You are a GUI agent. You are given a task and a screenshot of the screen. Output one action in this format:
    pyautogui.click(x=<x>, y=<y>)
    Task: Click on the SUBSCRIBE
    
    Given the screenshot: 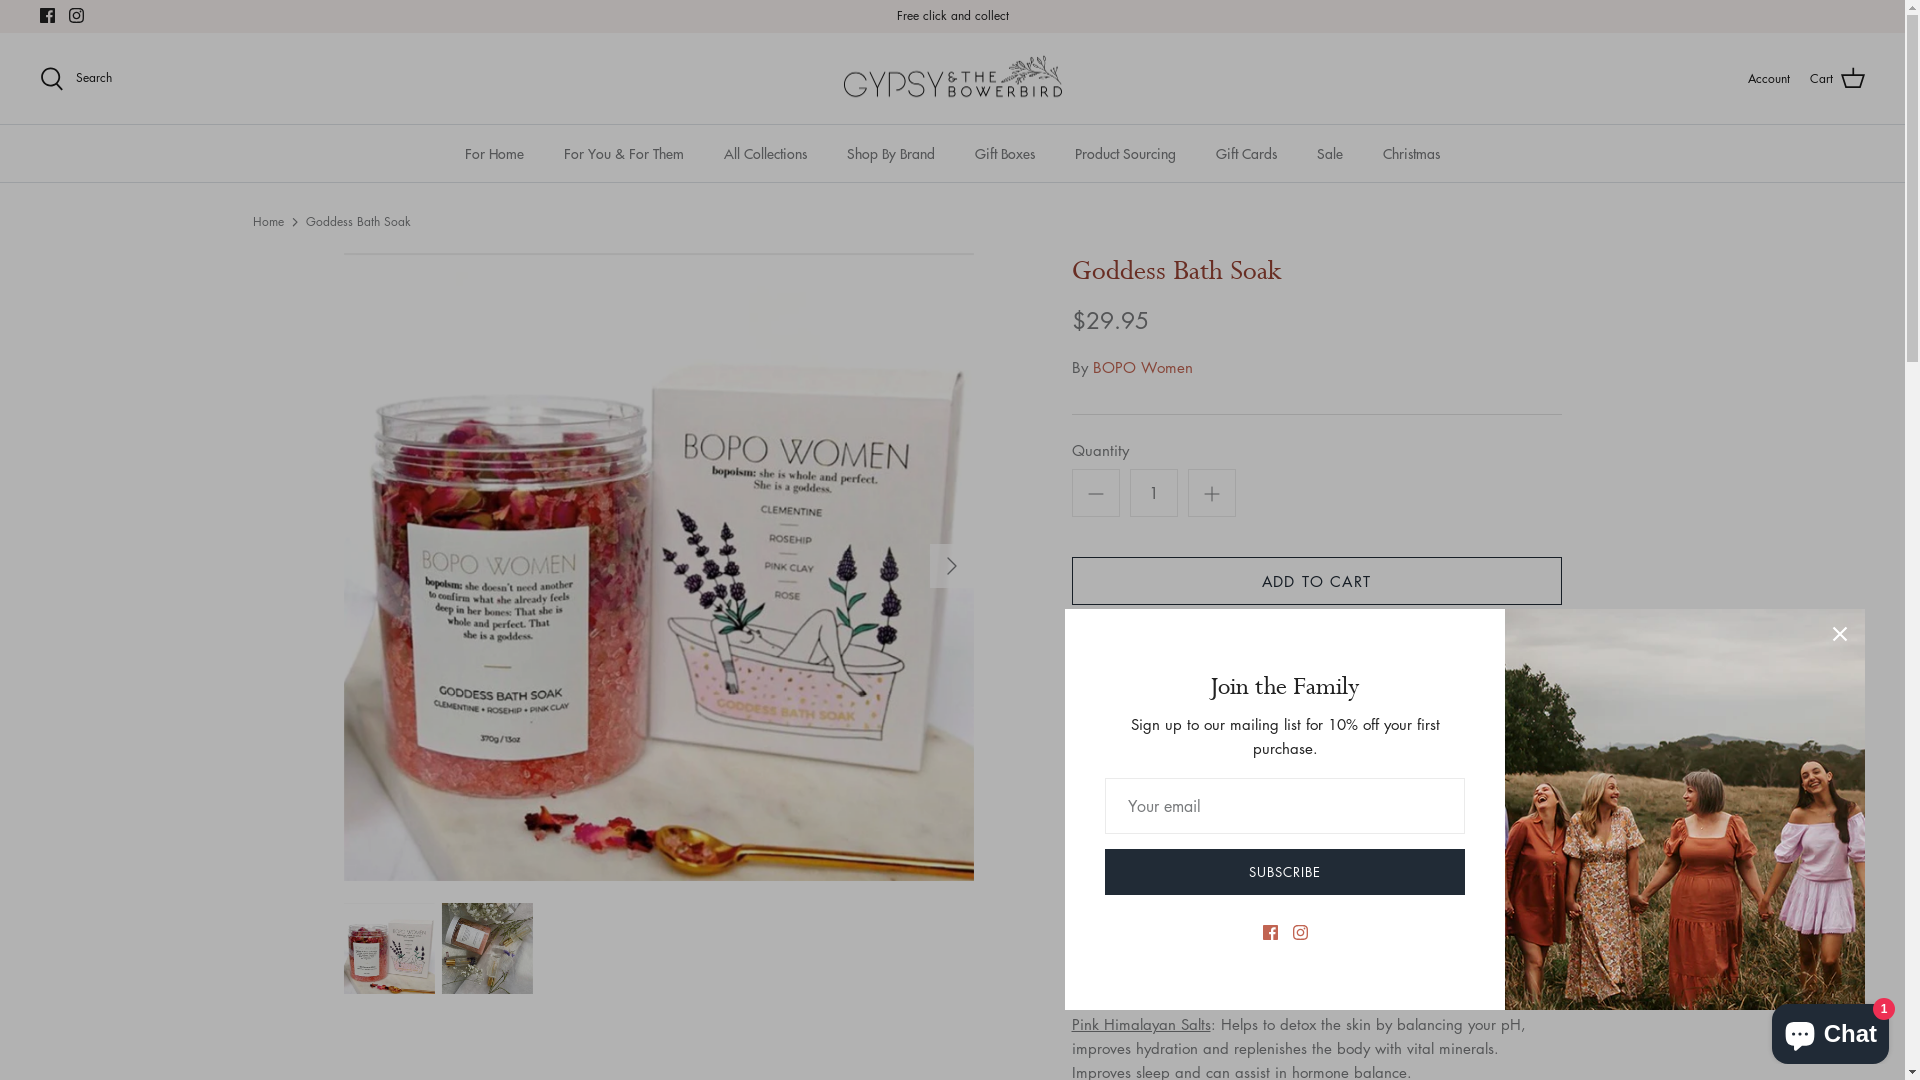 What is the action you would take?
    pyautogui.click(x=1285, y=872)
    